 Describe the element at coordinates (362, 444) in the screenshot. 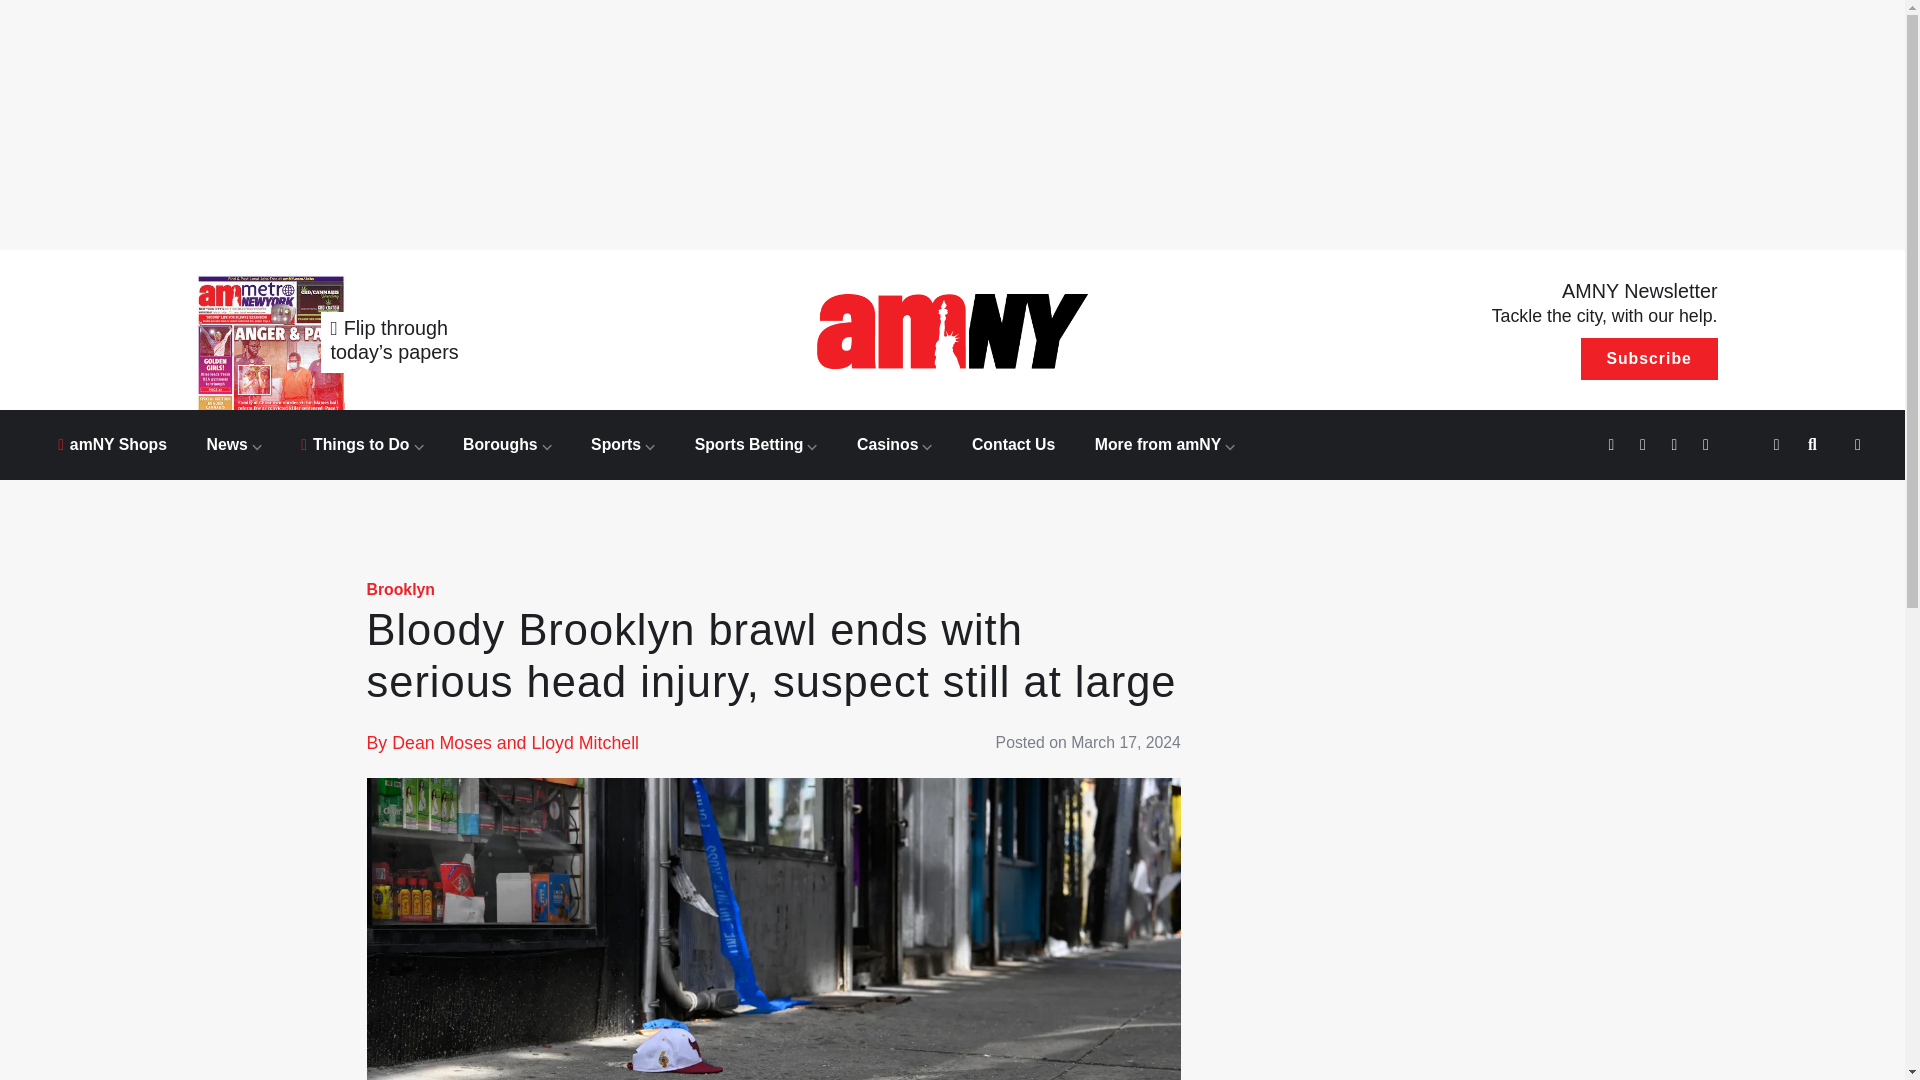

I see `Things to Do` at that location.